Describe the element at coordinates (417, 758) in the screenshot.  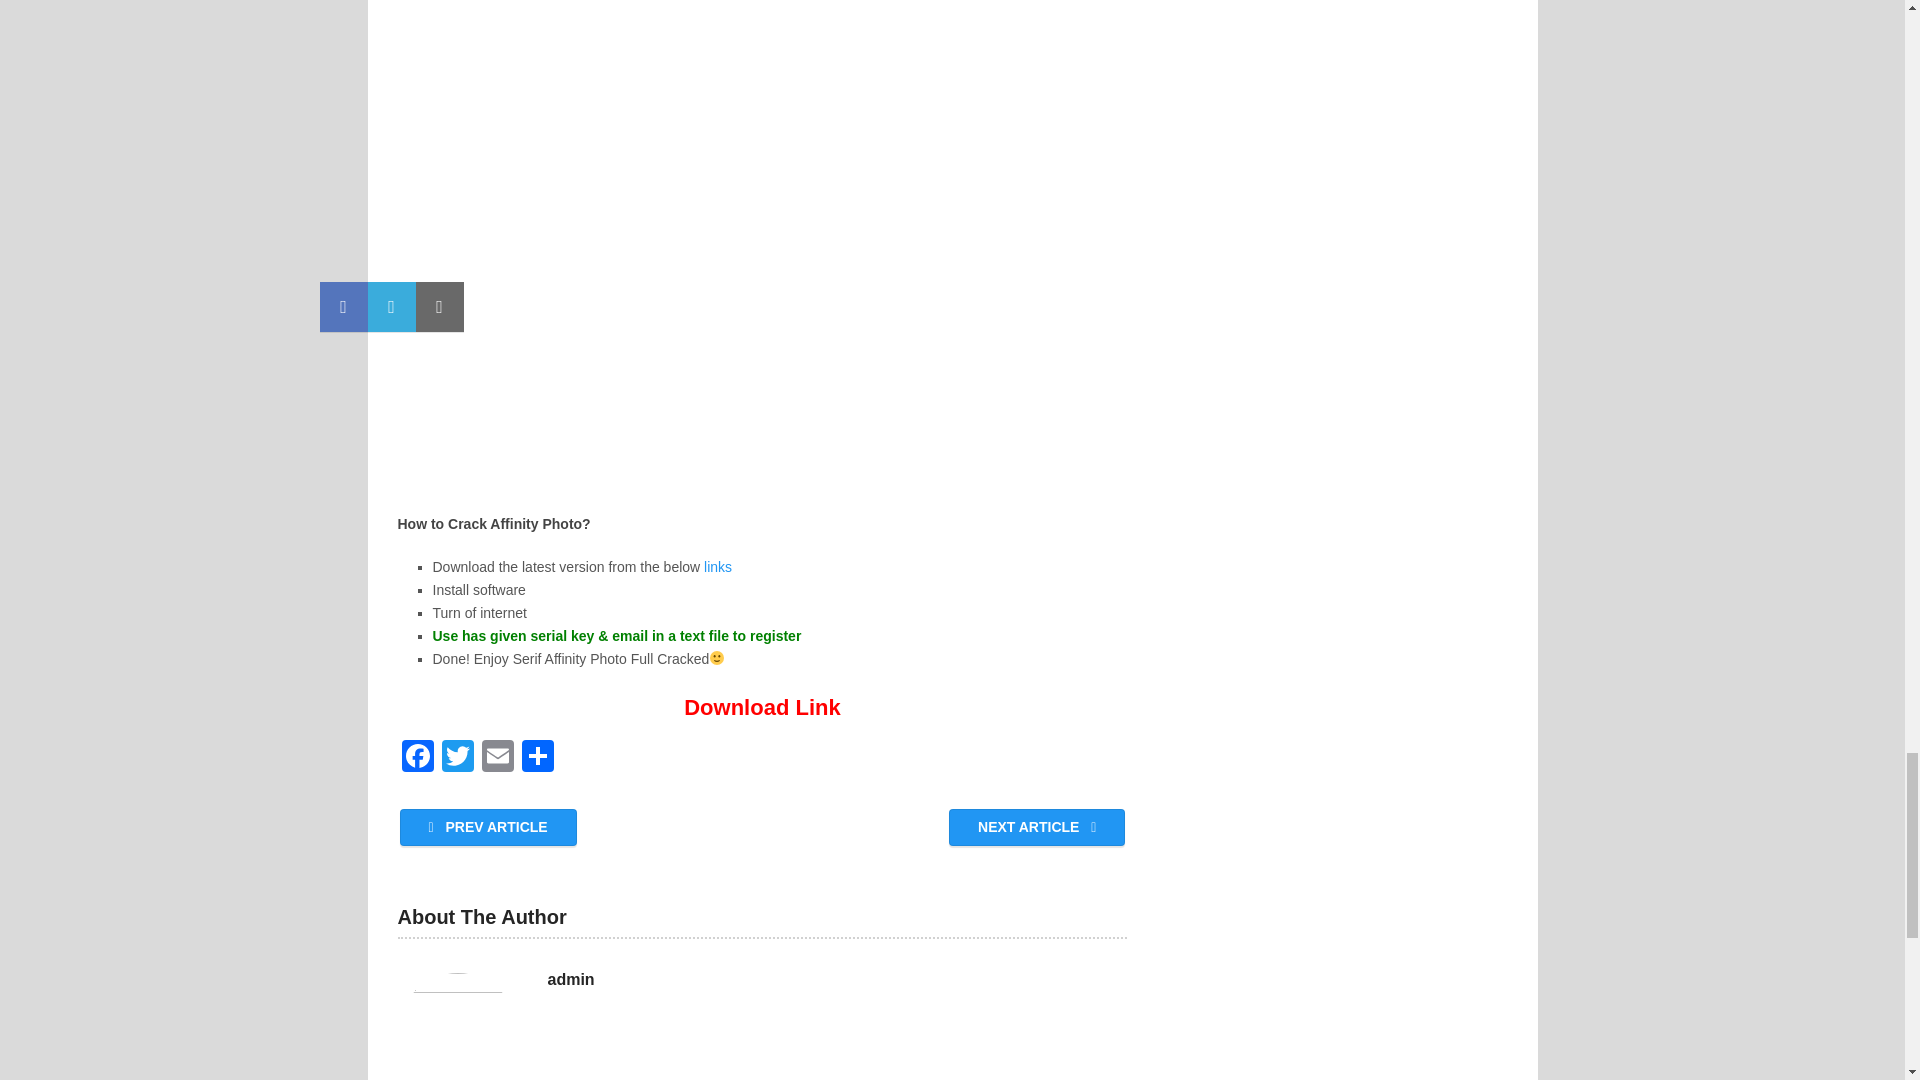
I see `Facebook` at that location.